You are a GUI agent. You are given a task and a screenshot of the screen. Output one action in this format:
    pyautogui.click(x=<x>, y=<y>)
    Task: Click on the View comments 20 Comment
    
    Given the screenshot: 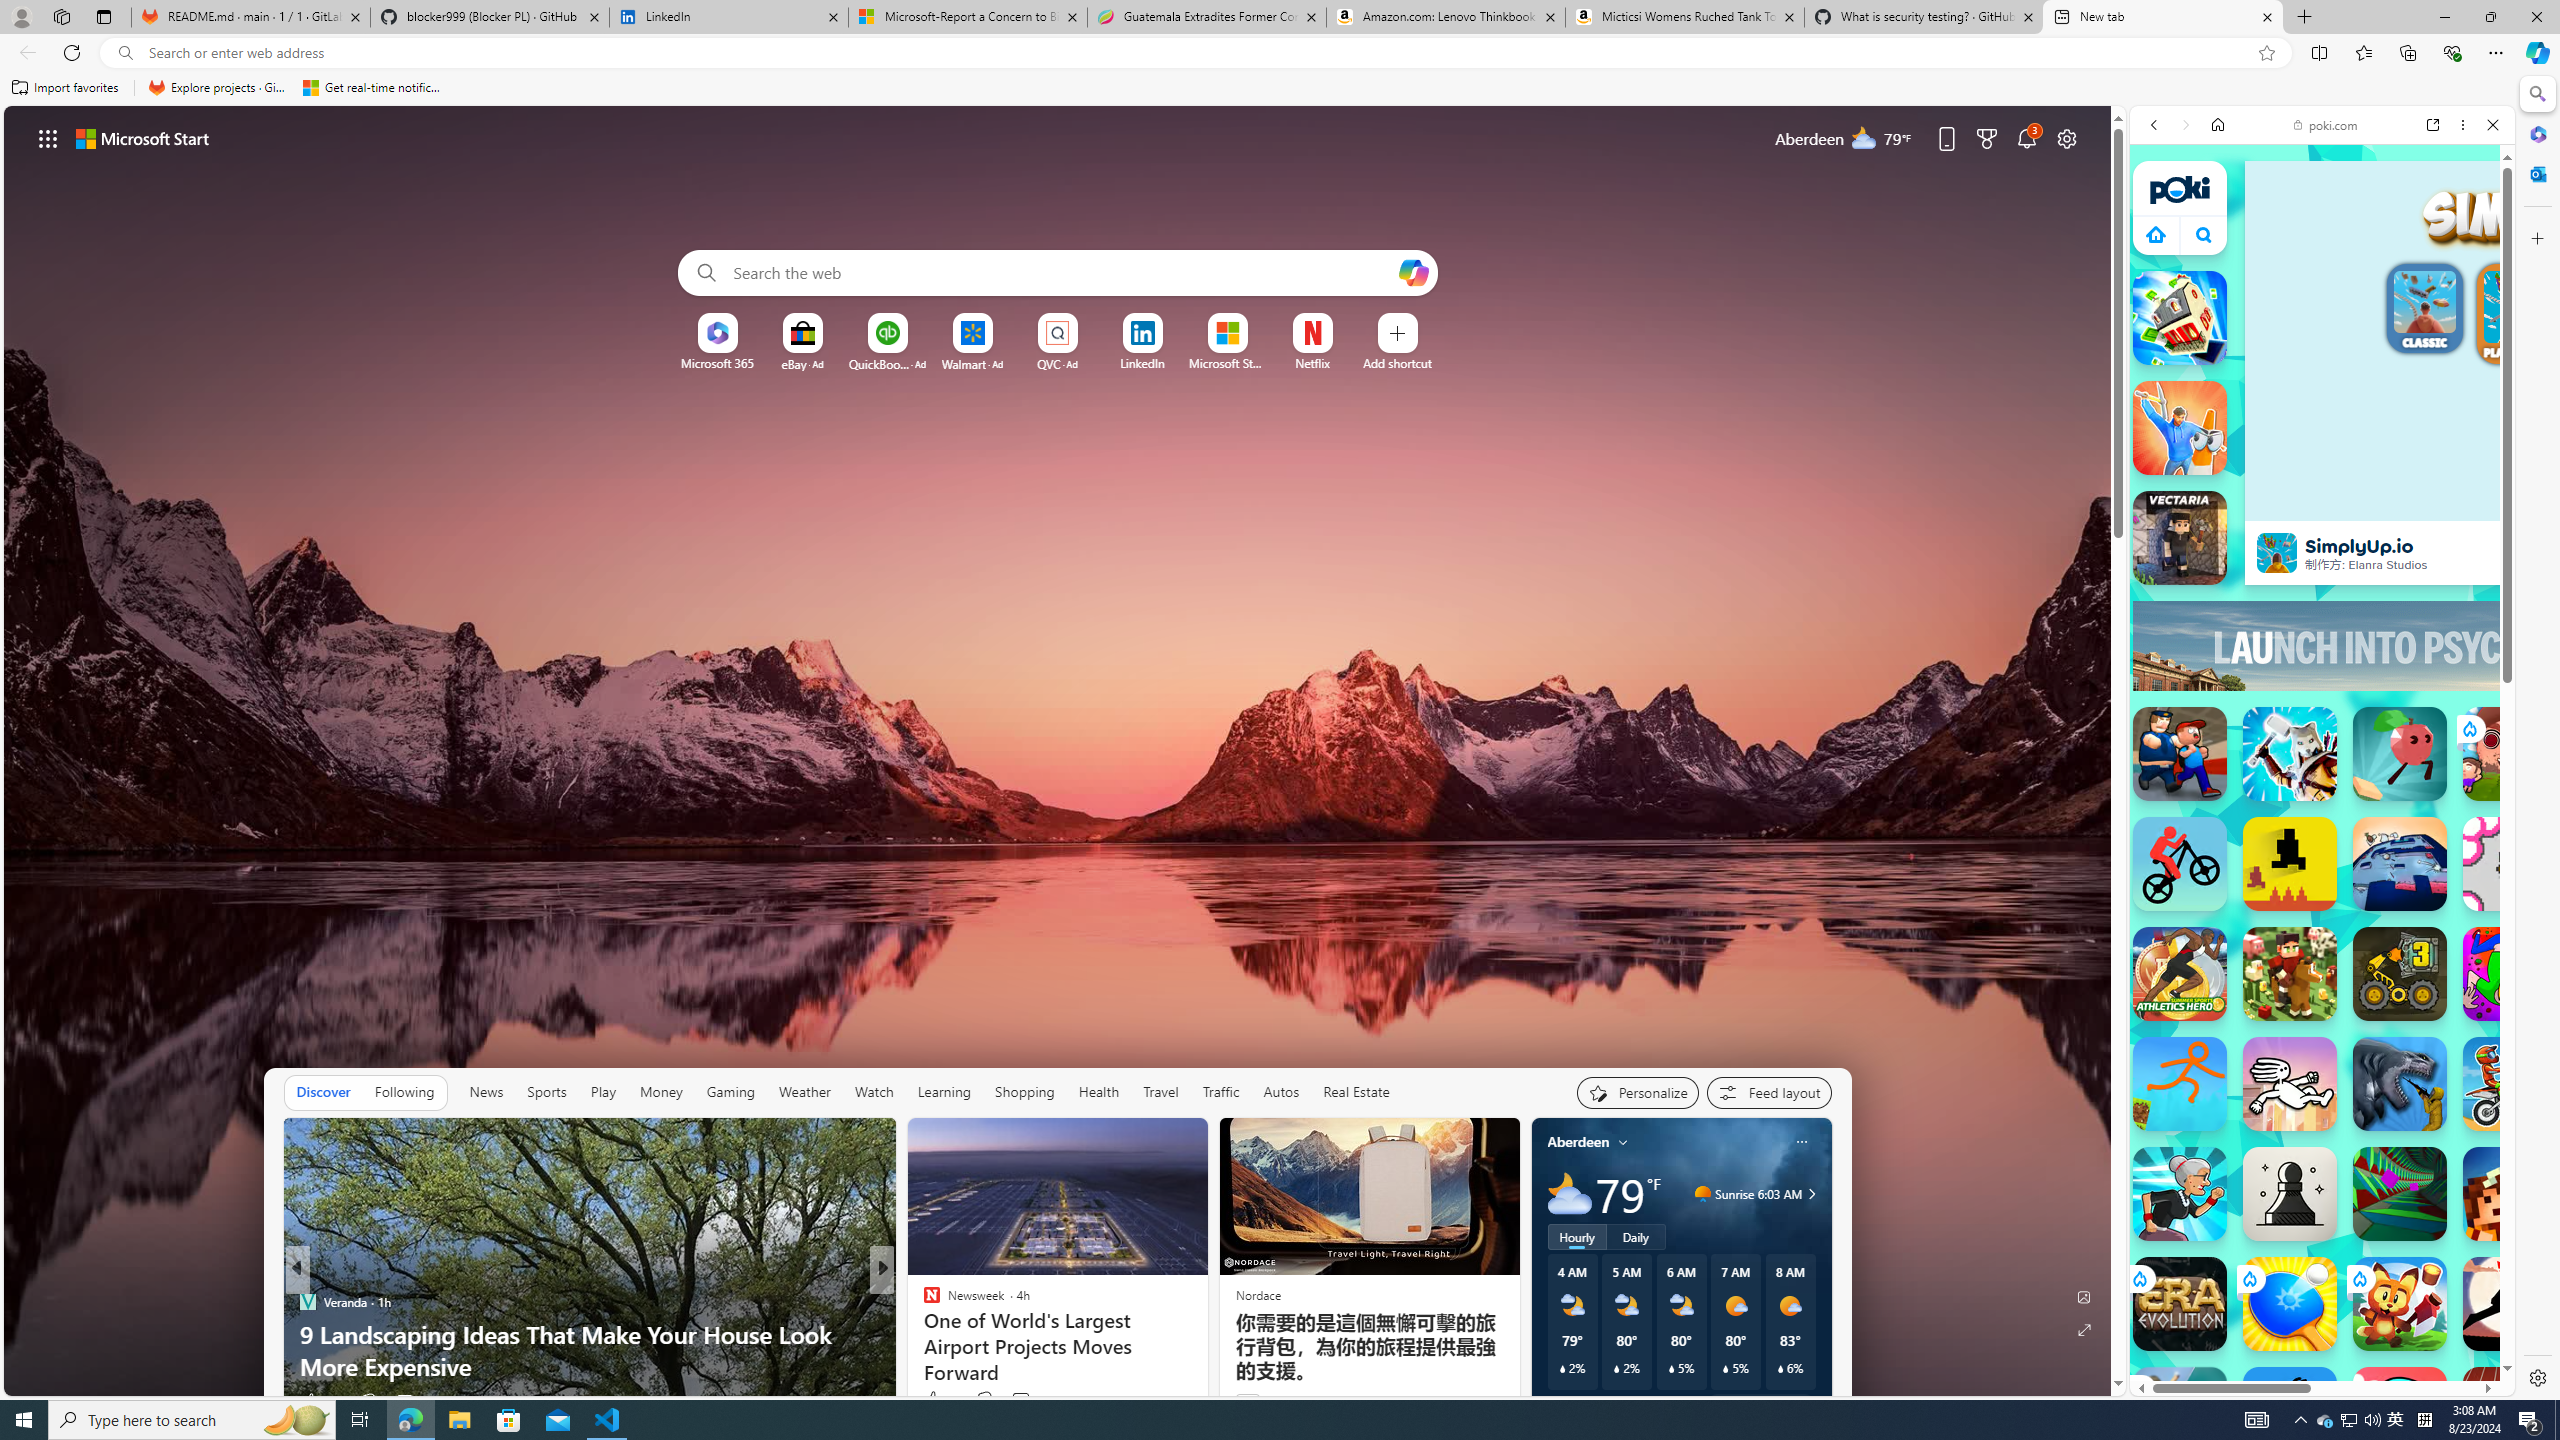 What is the action you would take?
    pyautogui.click(x=1014, y=1402)
    